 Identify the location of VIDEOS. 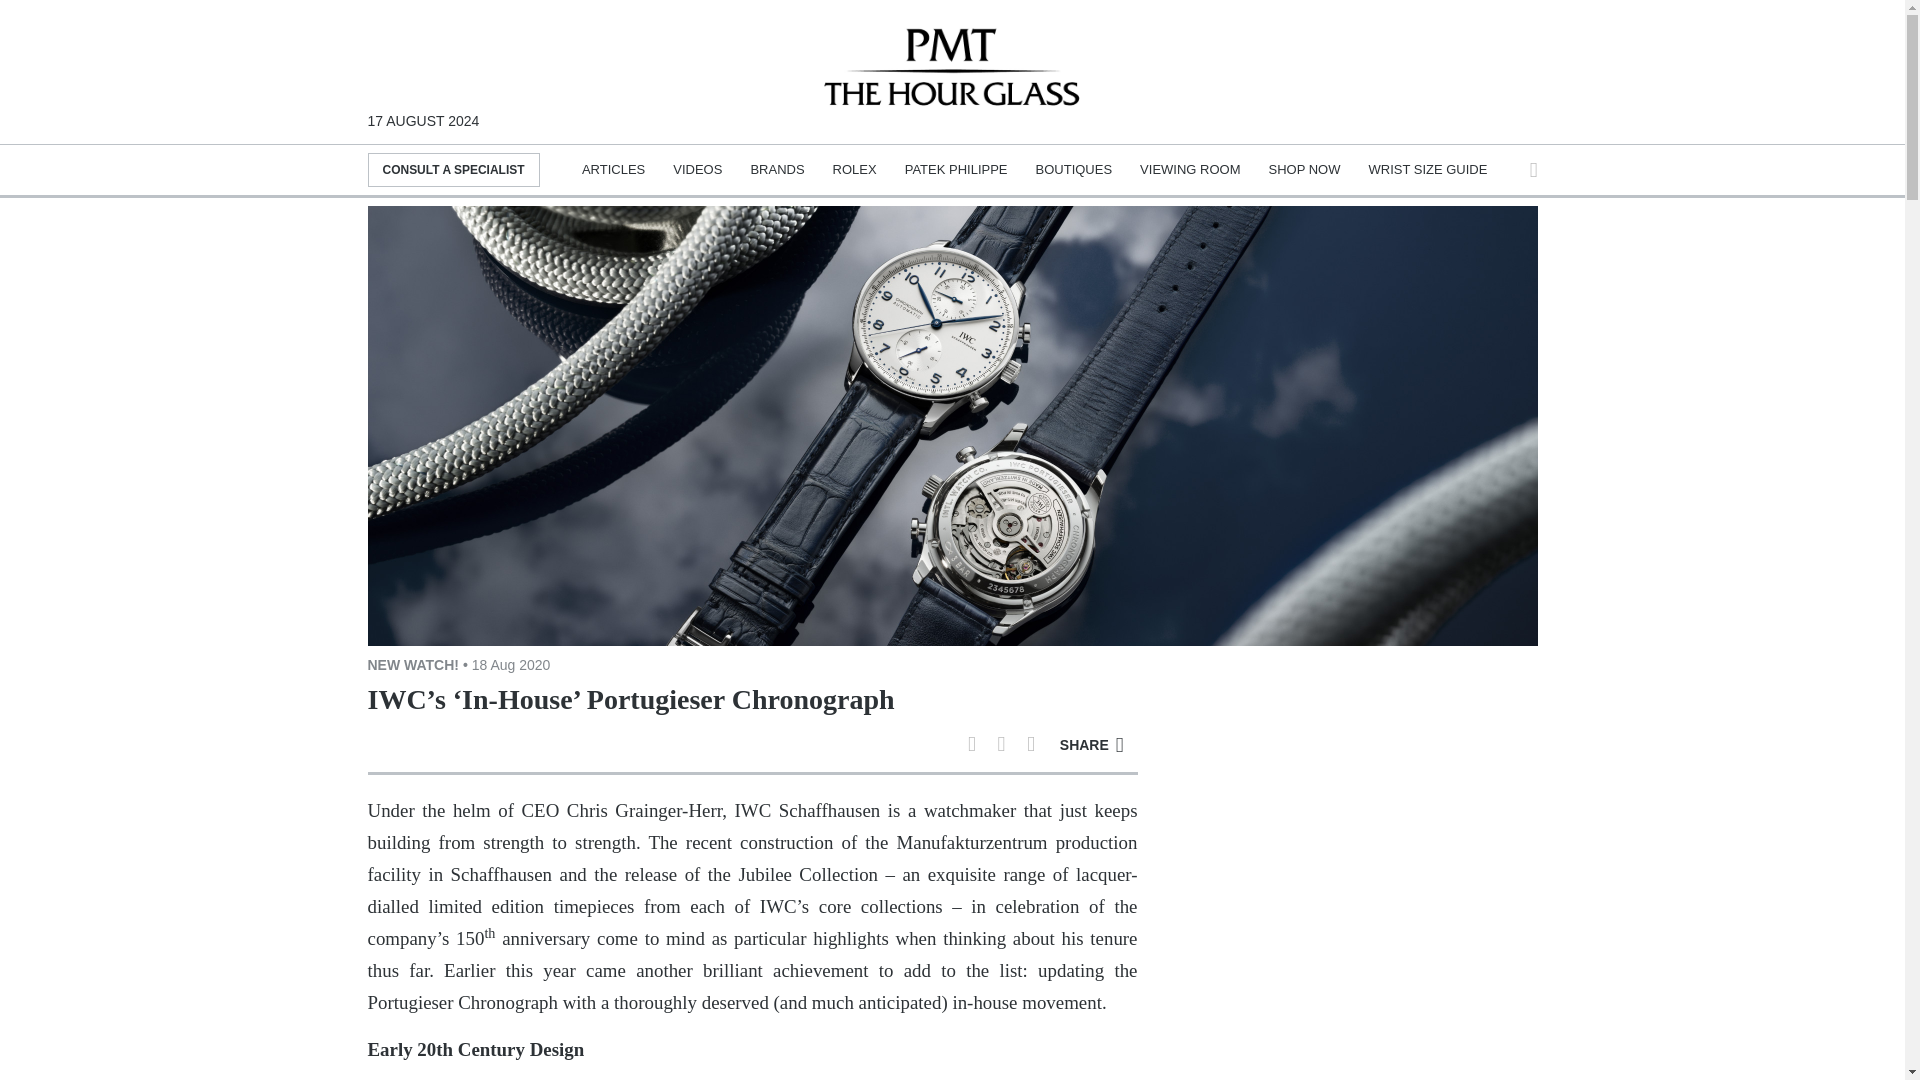
(697, 170).